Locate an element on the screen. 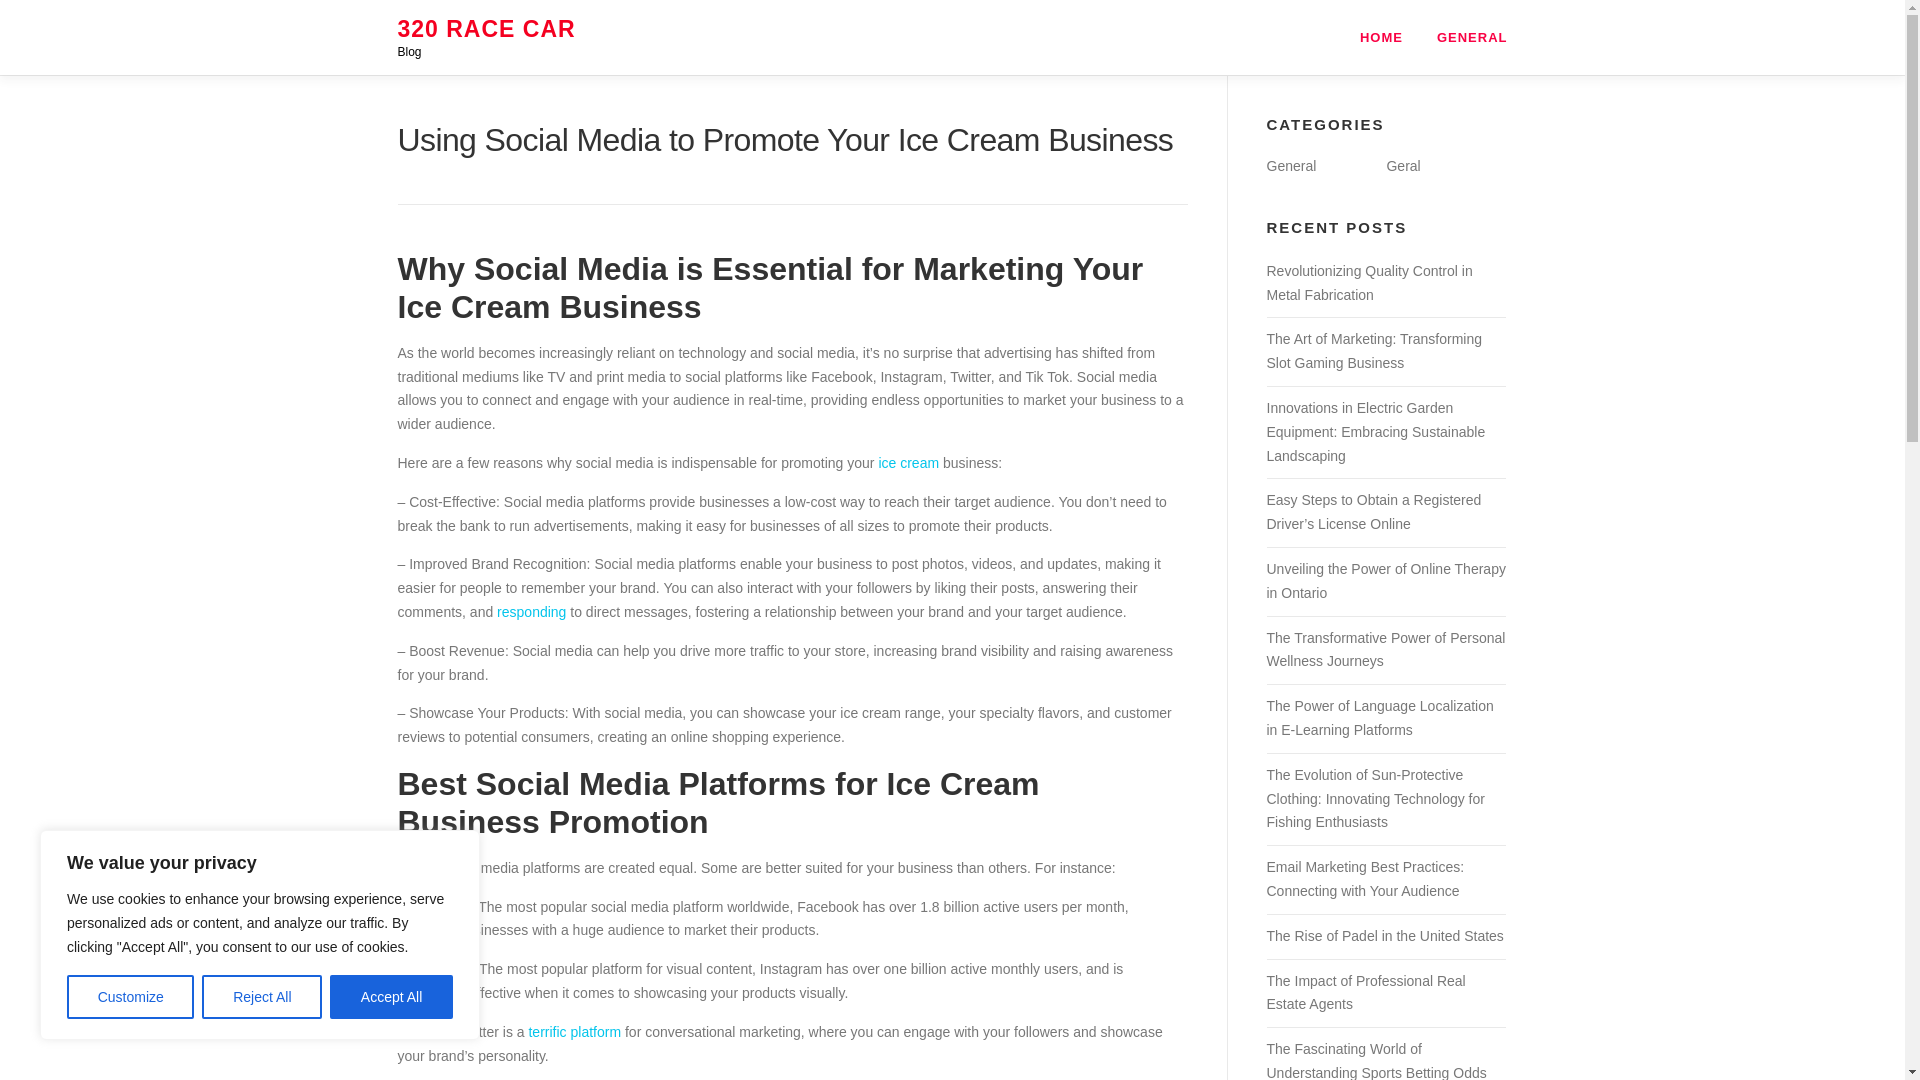 The image size is (1920, 1080). ice cream is located at coordinates (908, 462).